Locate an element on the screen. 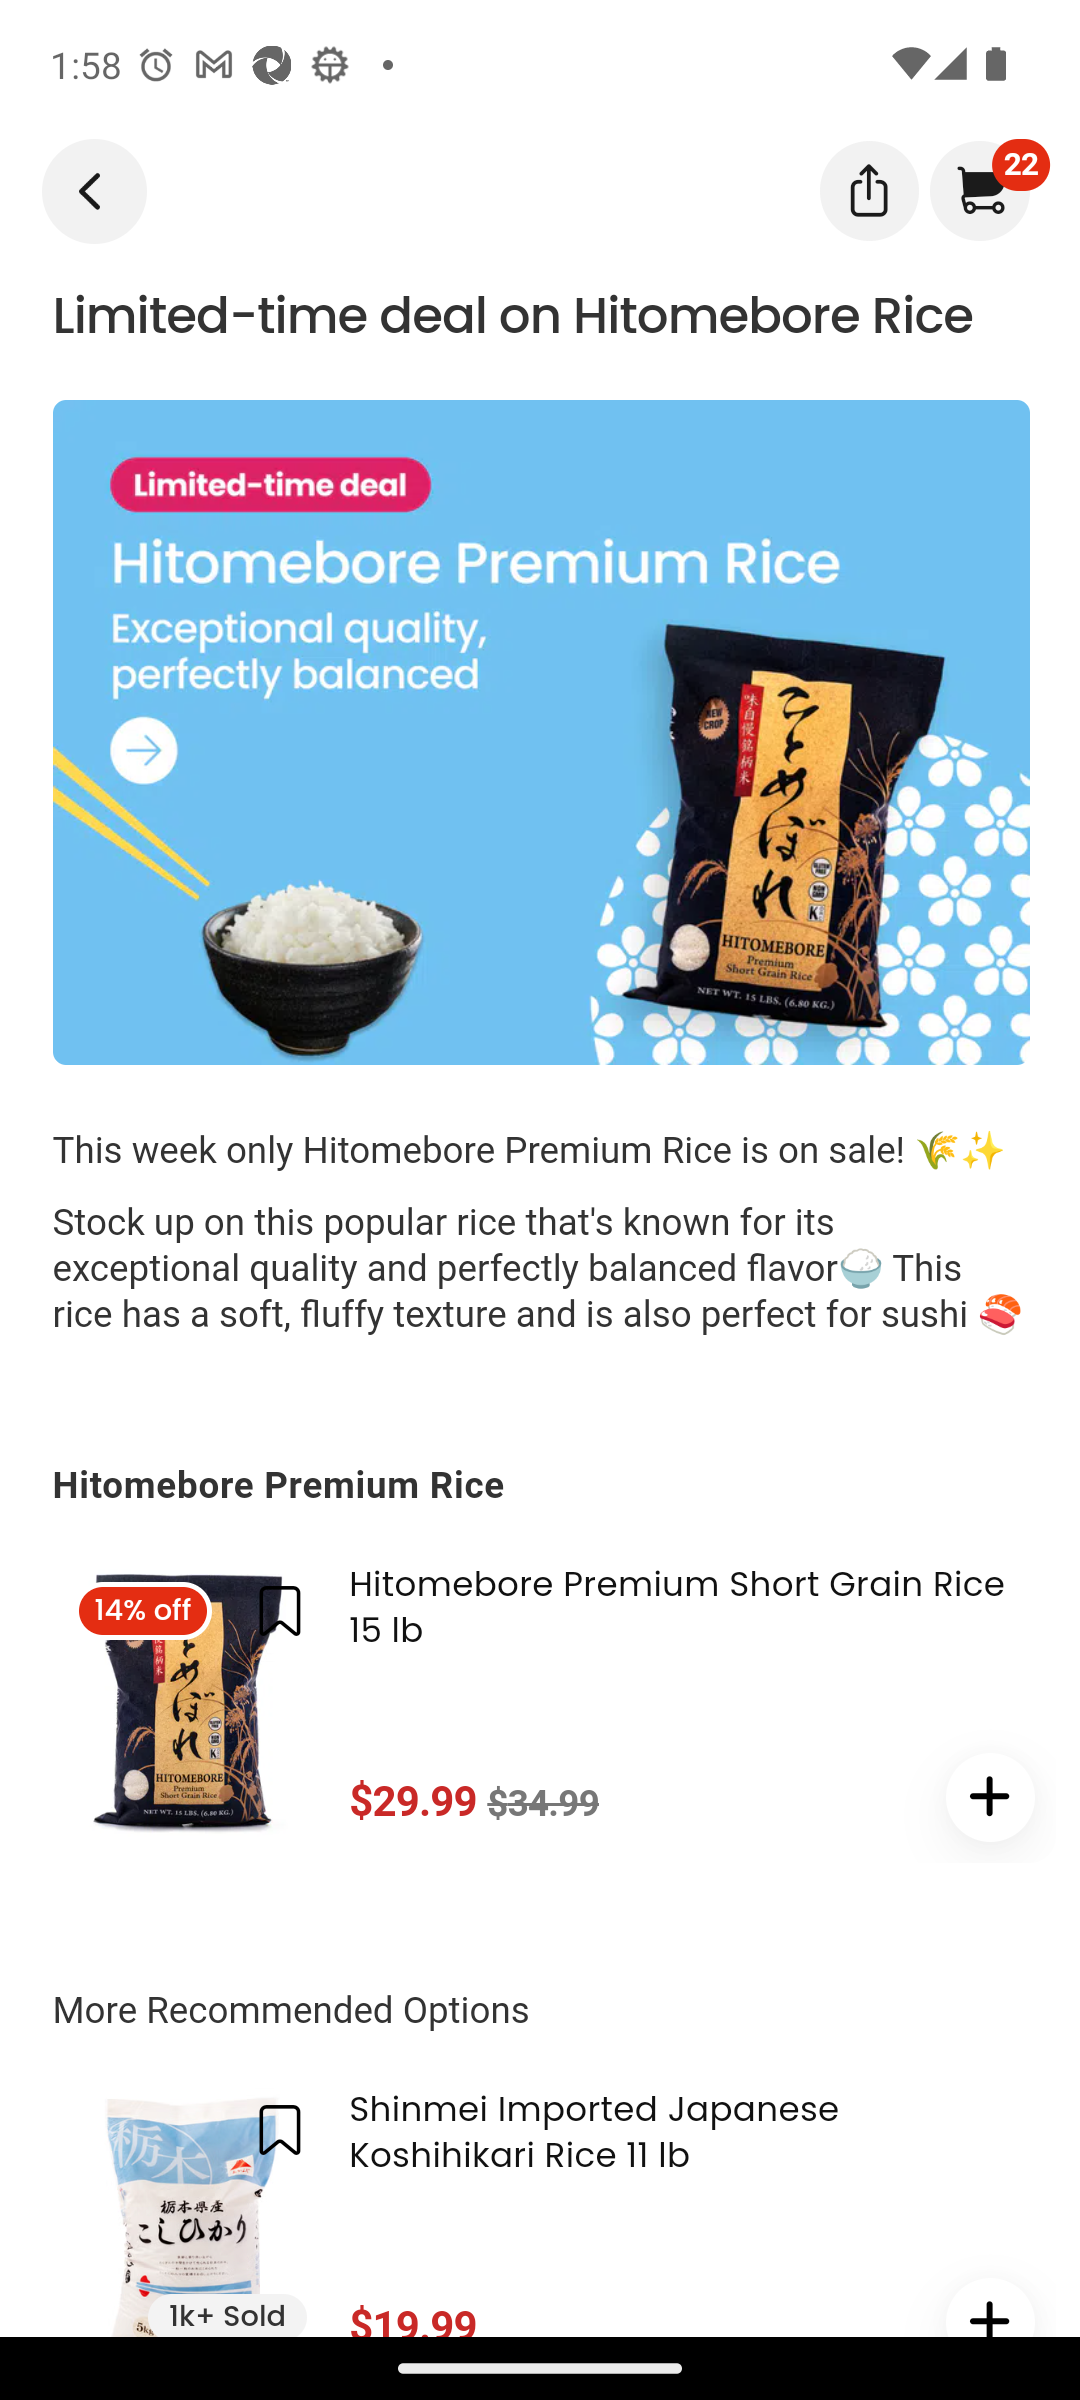   is located at coordinates (990, 1796).